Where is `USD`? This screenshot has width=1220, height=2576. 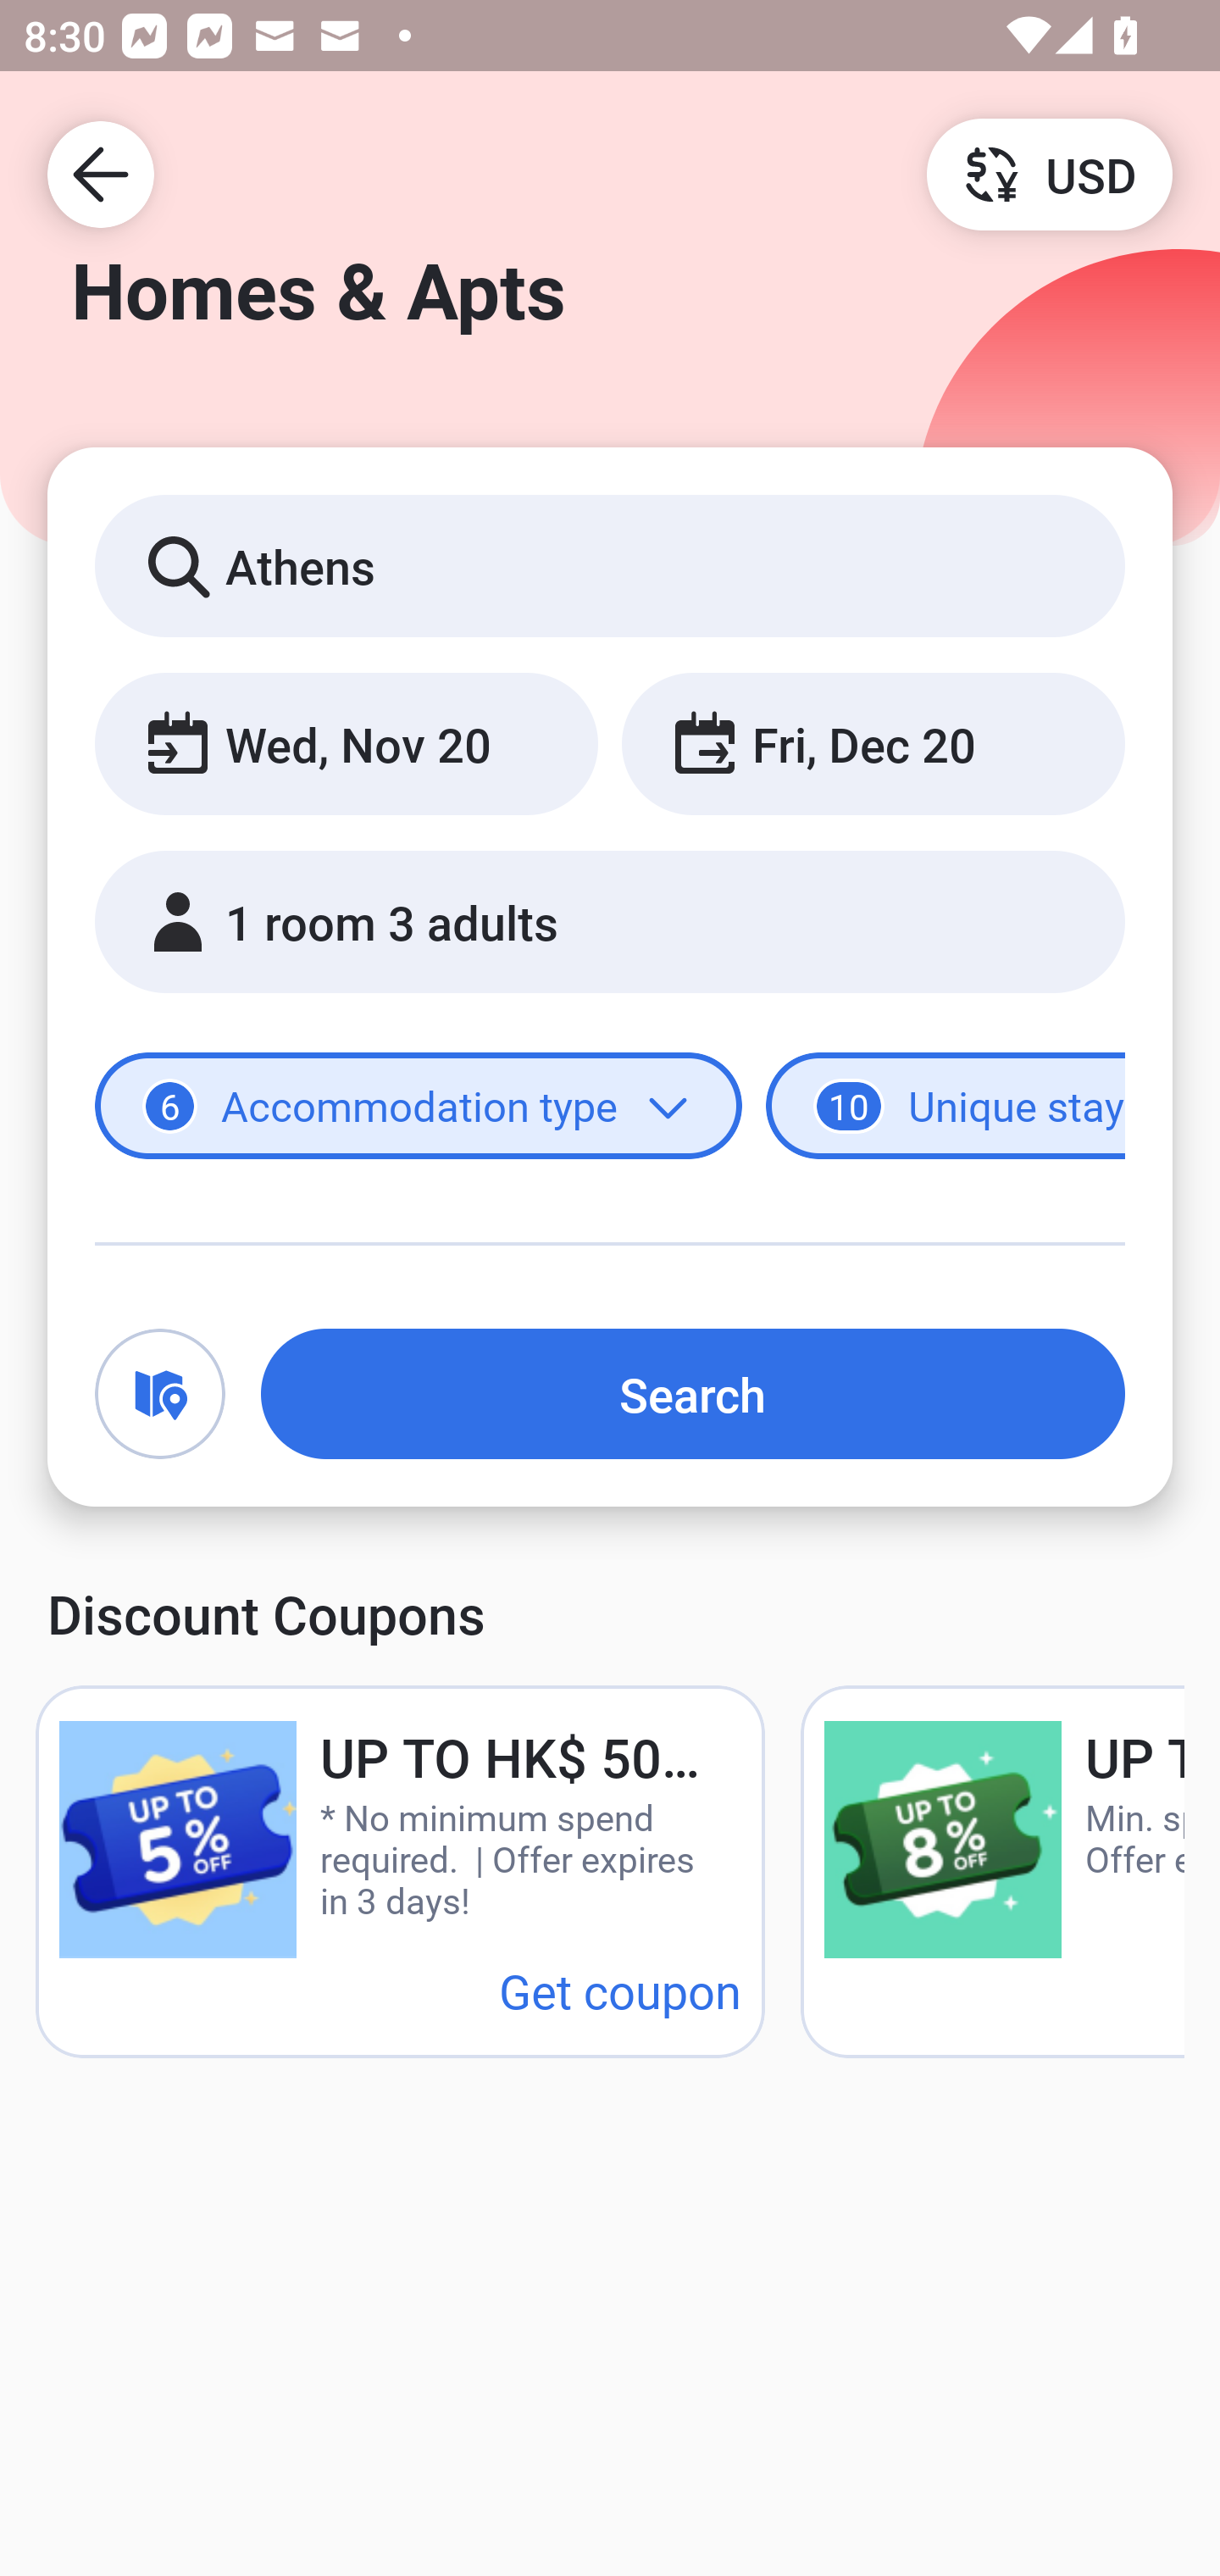
USD is located at coordinates (1049, 173).